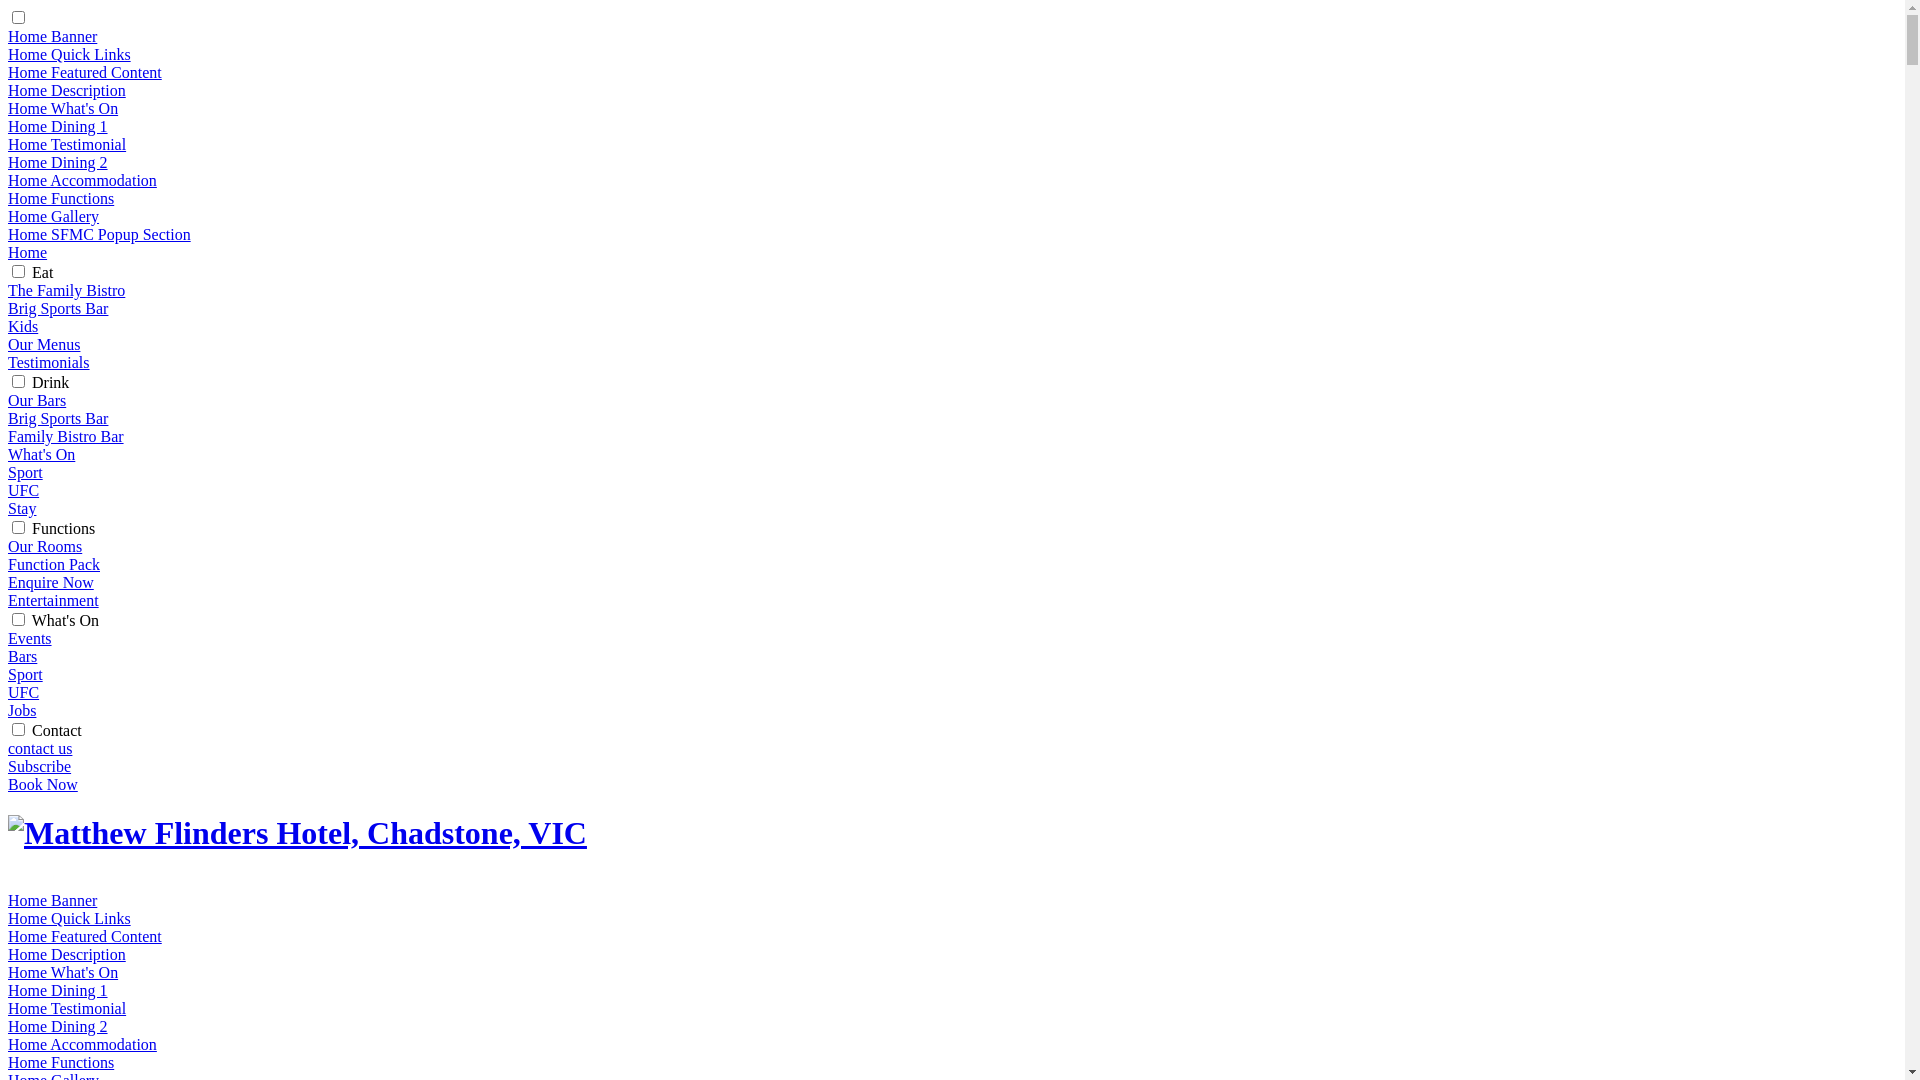 Image resolution: width=1920 pixels, height=1080 pixels. What do you see at coordinates (22, 656) in the screenshot?
I see `Bars` at bounding box center [22, 656].